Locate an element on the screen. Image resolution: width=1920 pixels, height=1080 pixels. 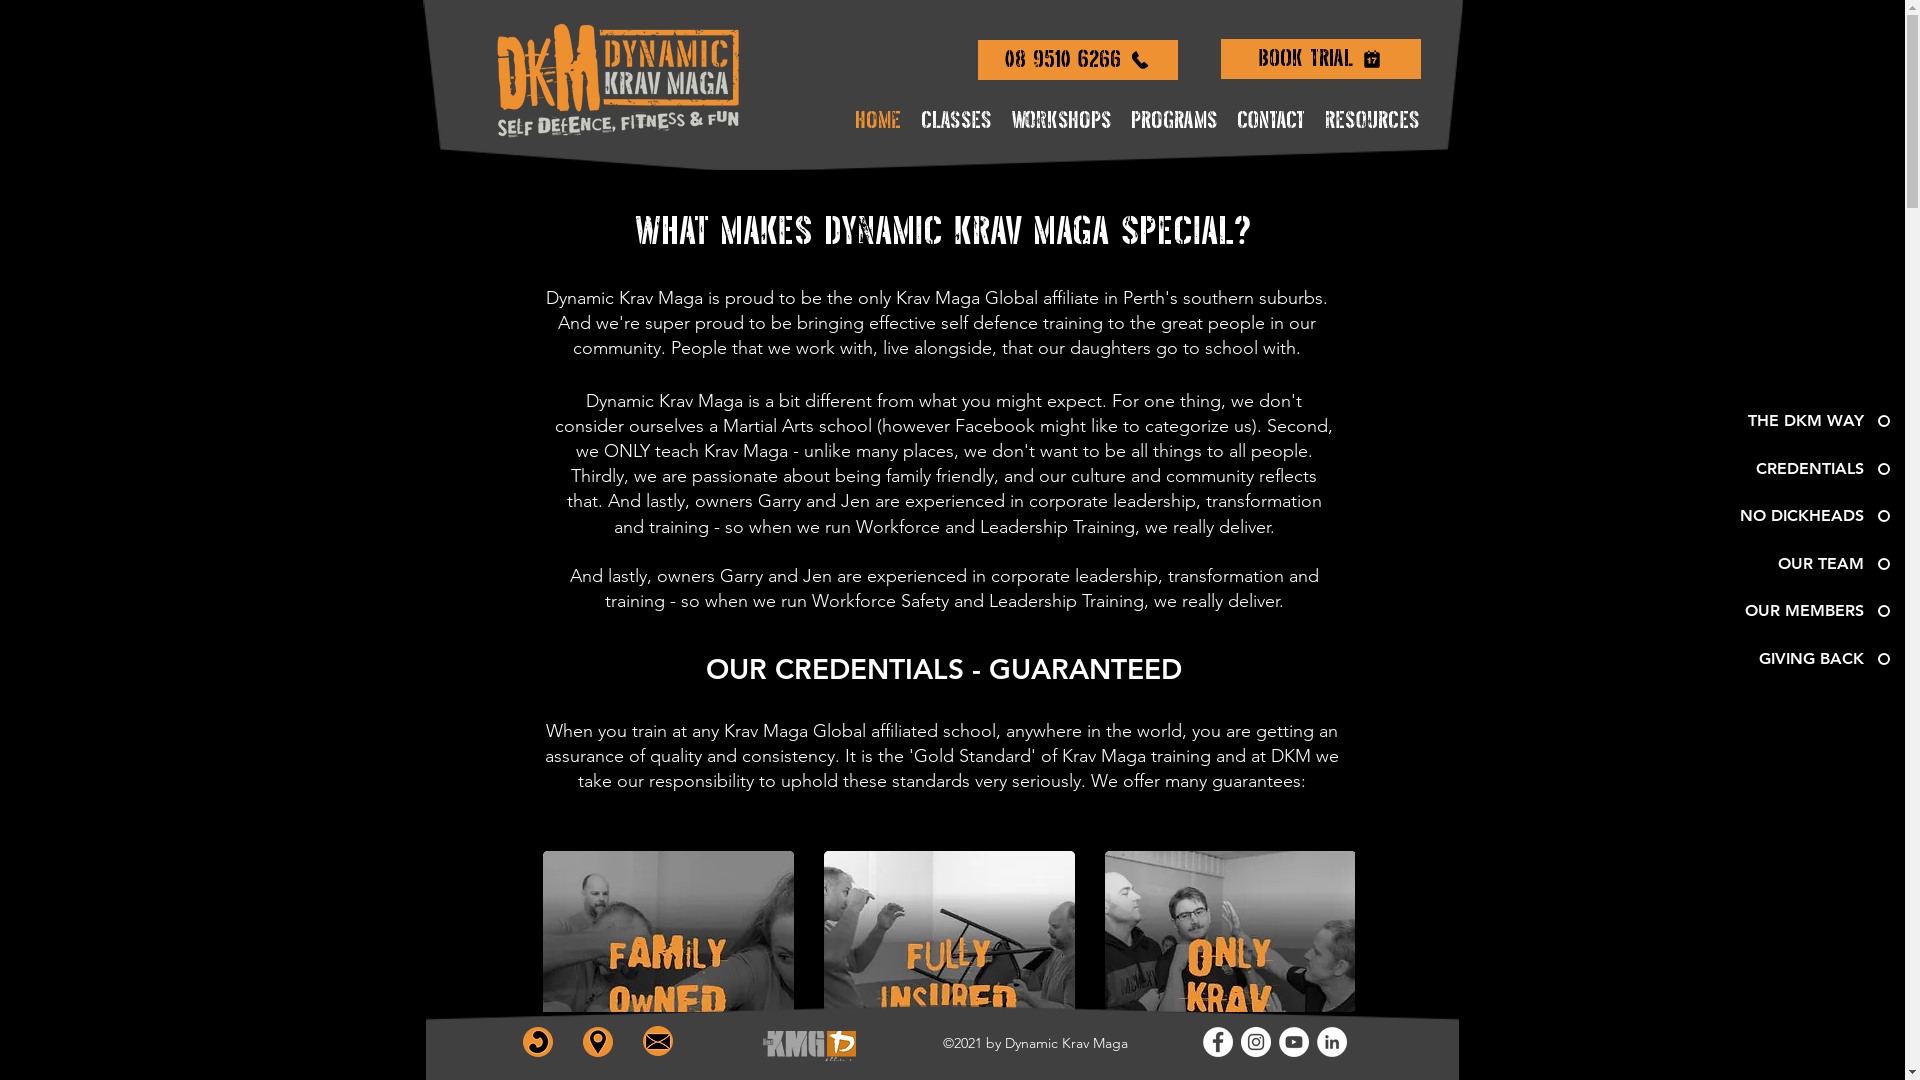
SEE ALLKMG SCHOOLS IN AUSTRALIA is located at coordinates (808, 1046).